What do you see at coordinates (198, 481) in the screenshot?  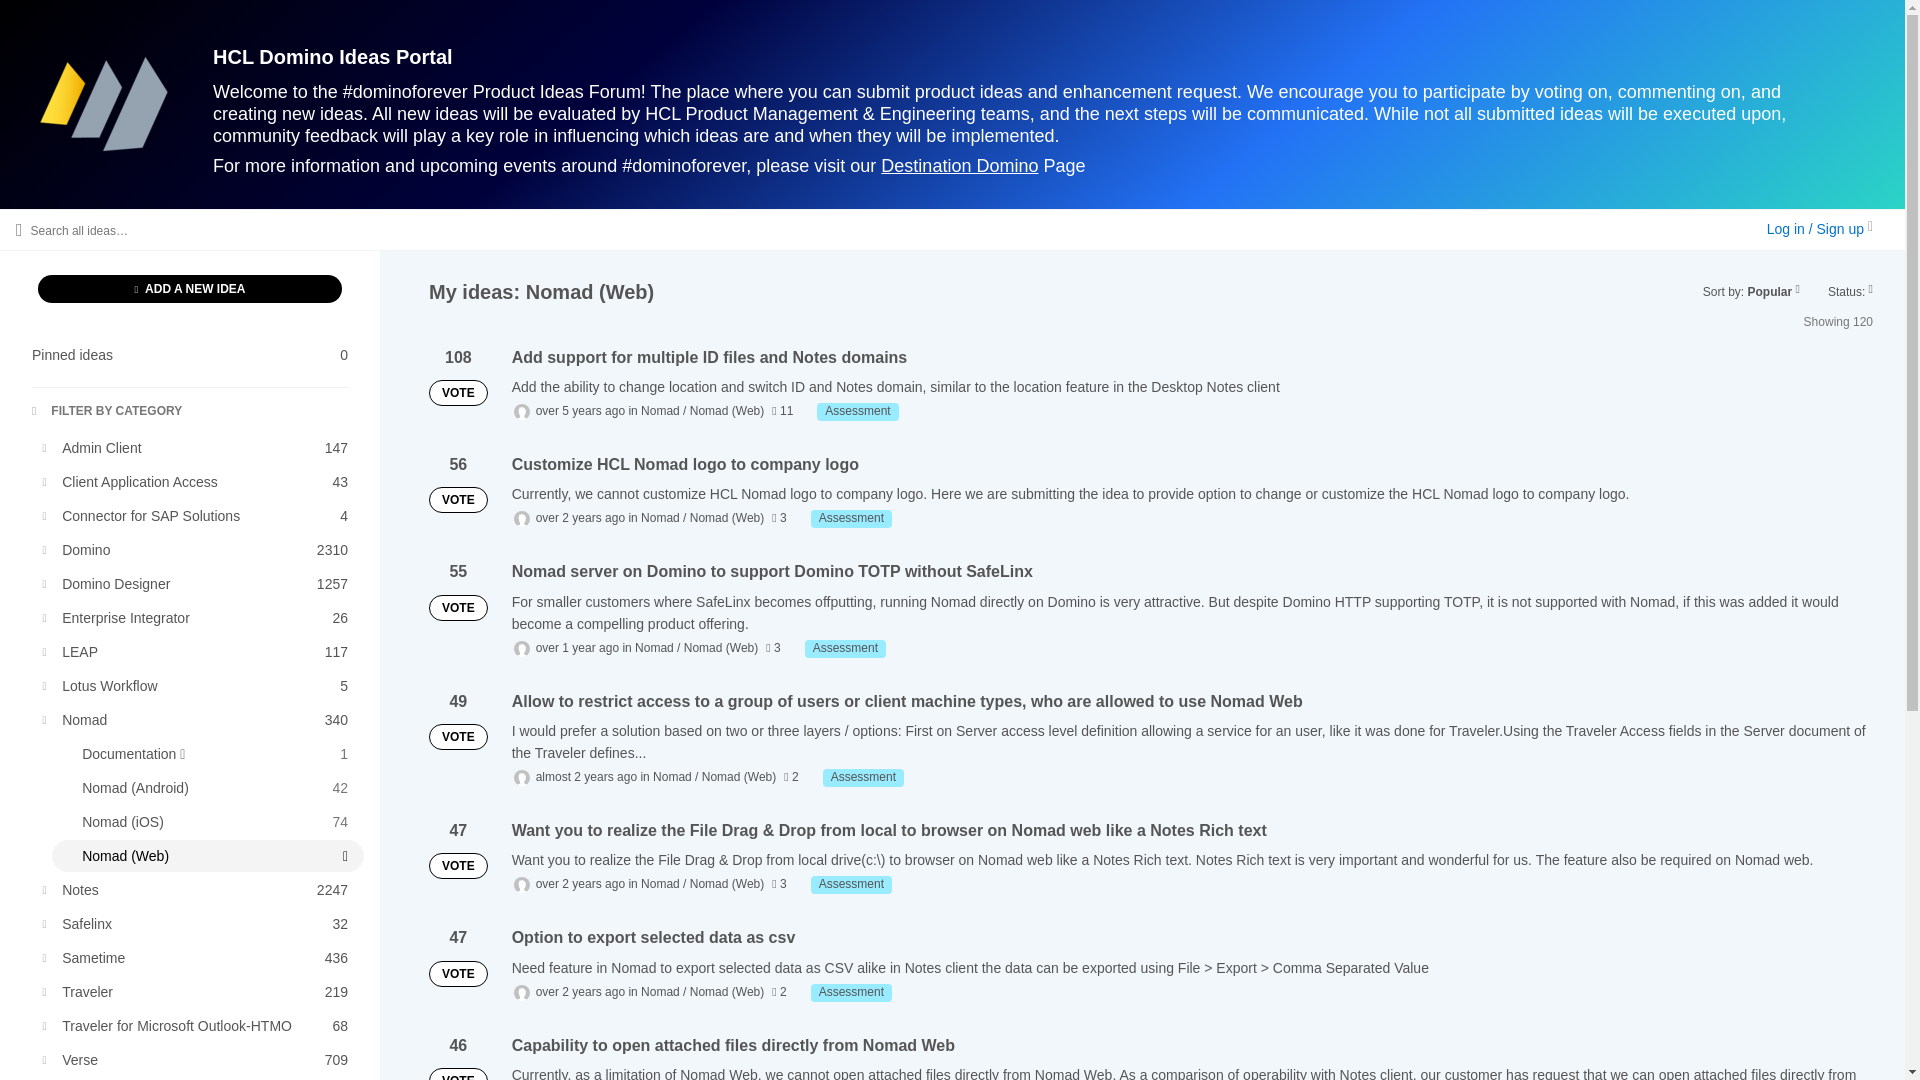 I see `Assessment` at bounding box center [198, 481].